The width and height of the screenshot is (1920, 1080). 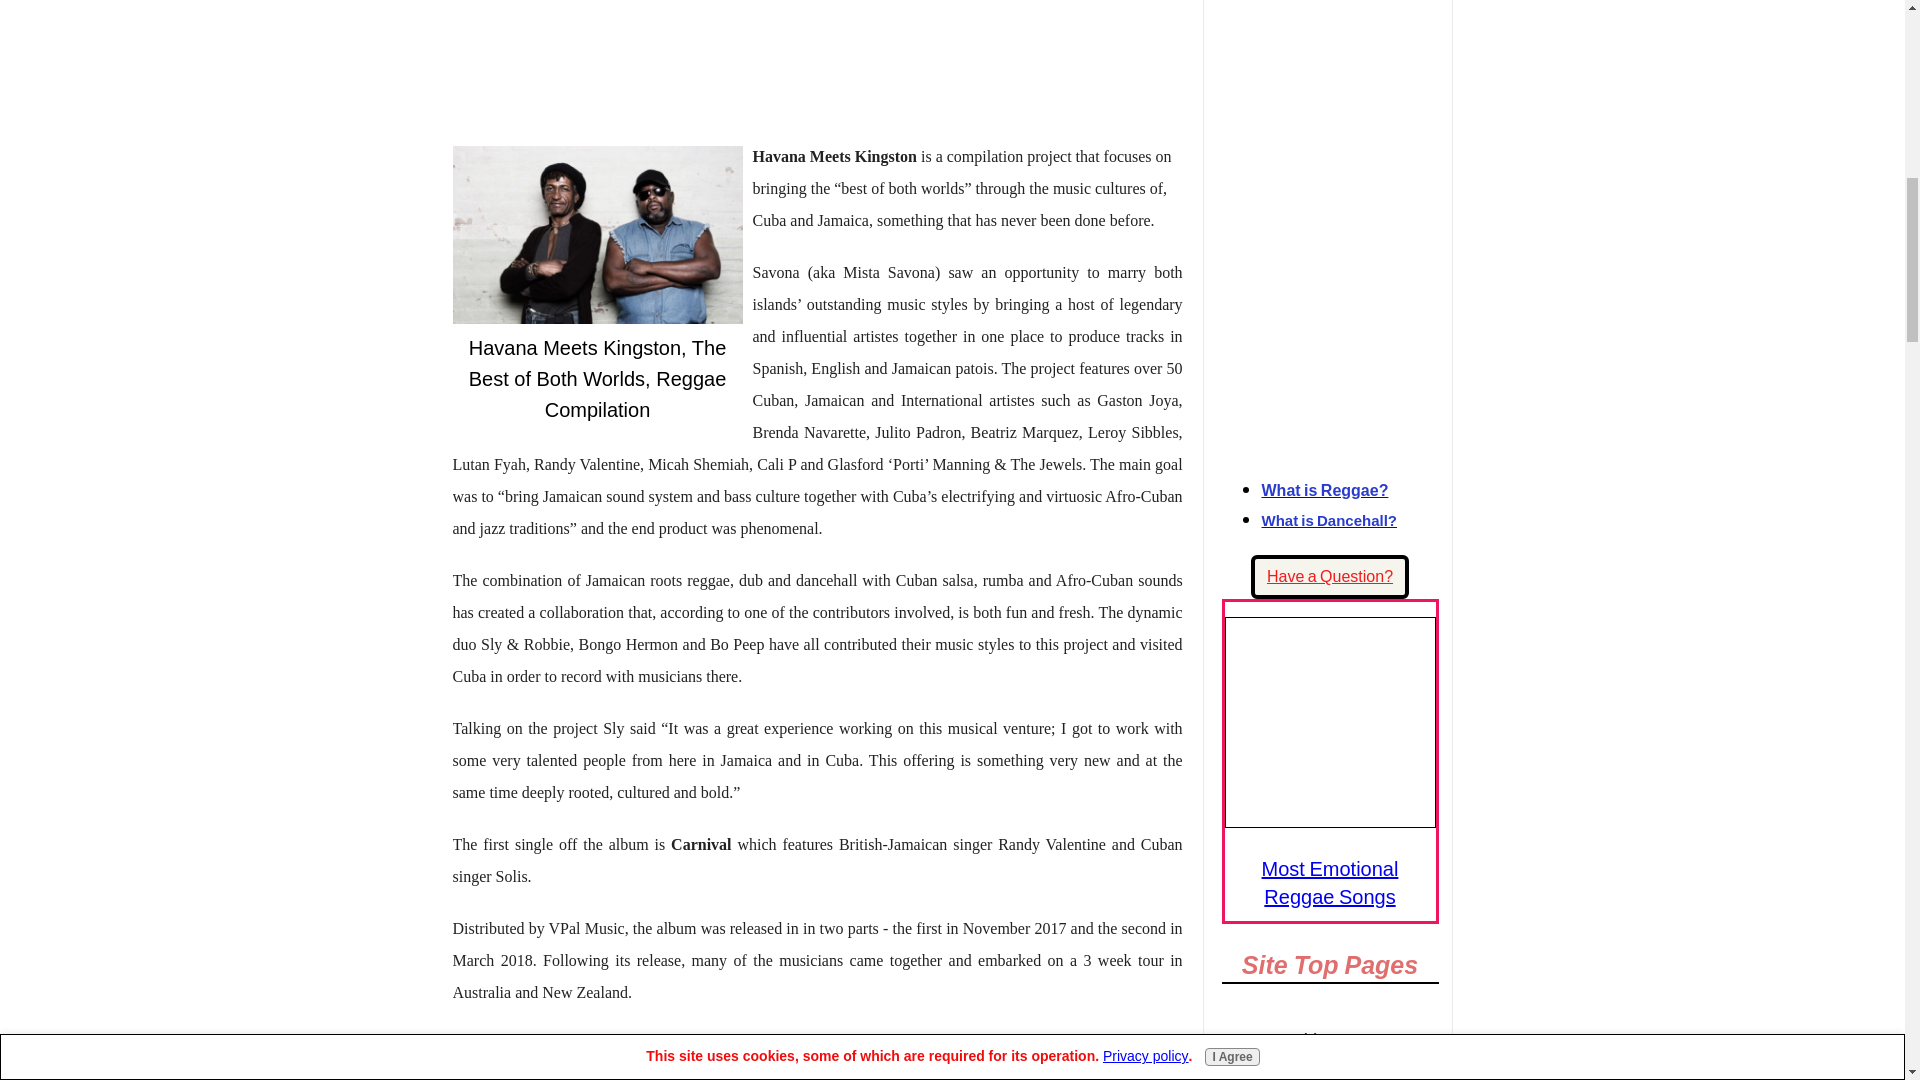 What do you see at coordinates (1329, 820) in the screenshot?
I see `Go to Most Emotional Reggae Songs` at bounding box center [1329, 820].